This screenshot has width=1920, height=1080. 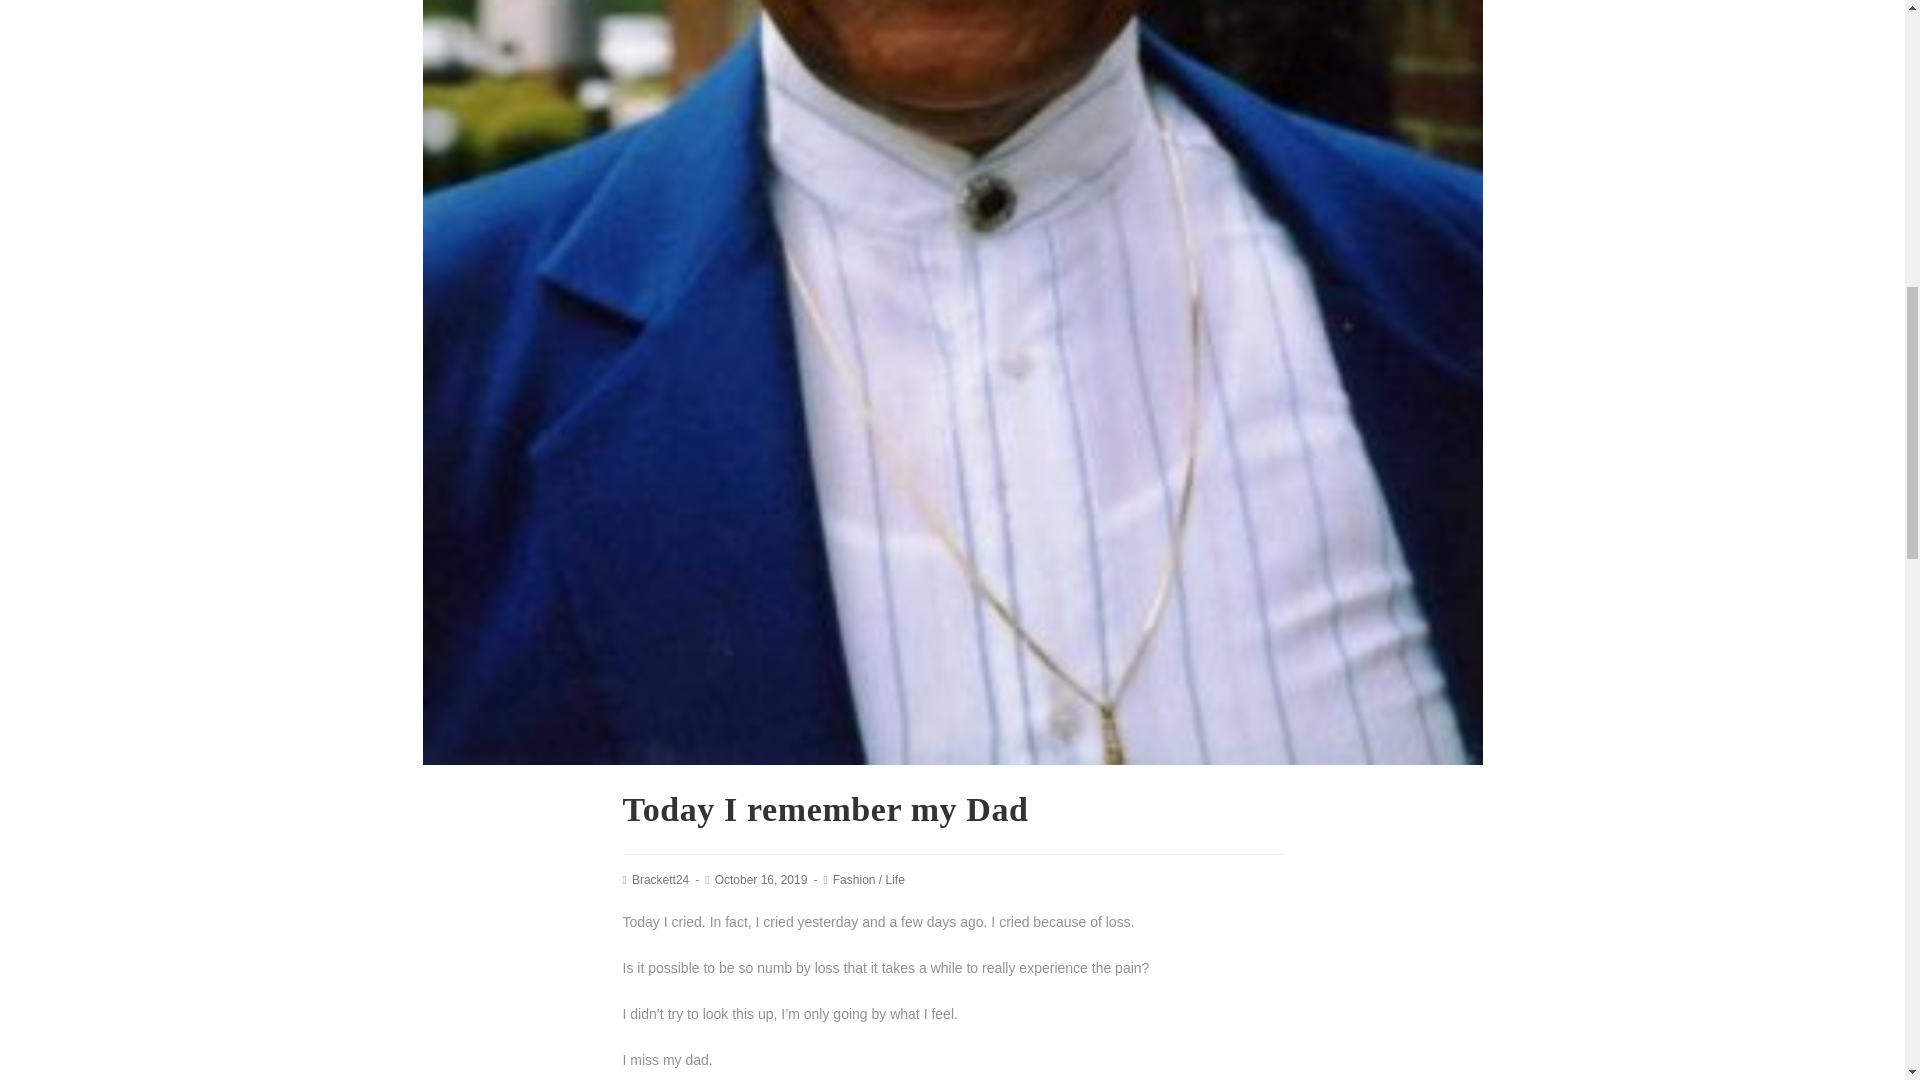 I want to click on Life, so click(x=894, y=879).